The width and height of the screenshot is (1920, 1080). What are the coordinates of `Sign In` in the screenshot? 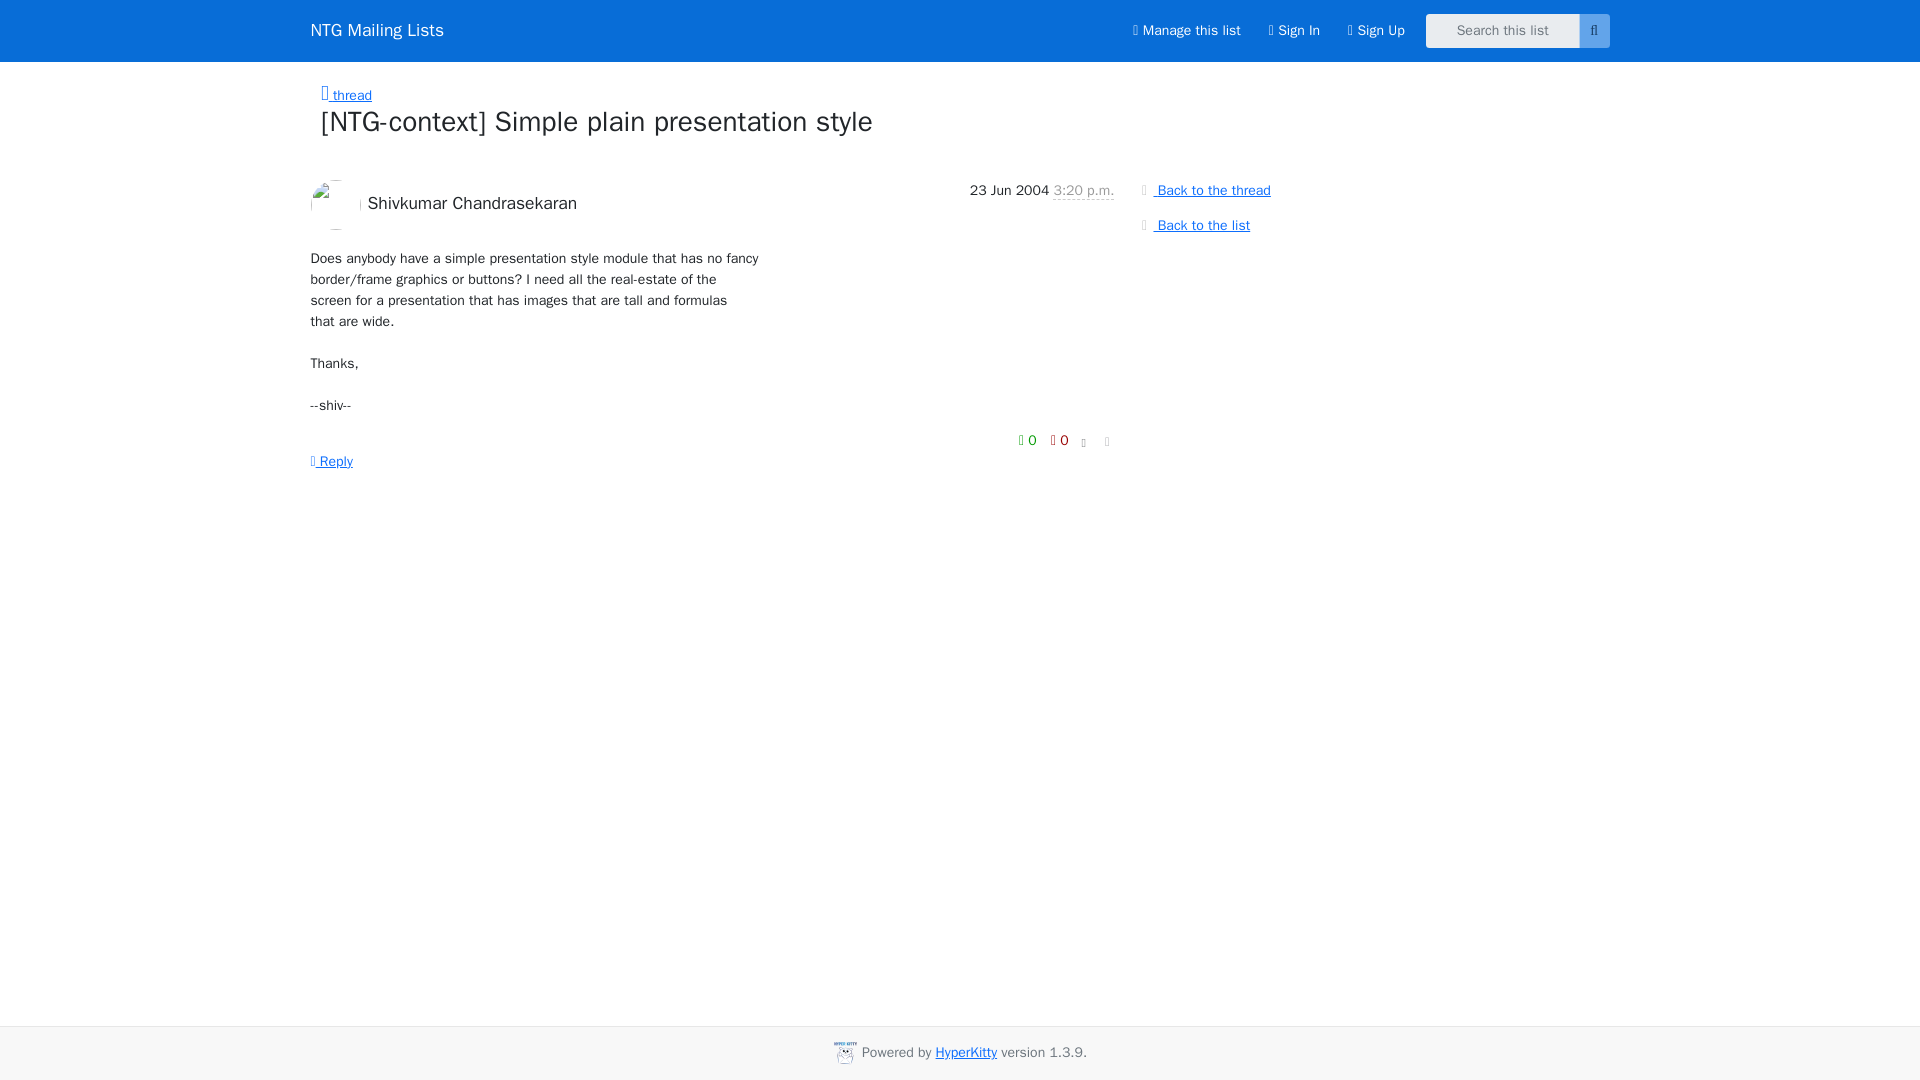 It's located at (1294, 30).